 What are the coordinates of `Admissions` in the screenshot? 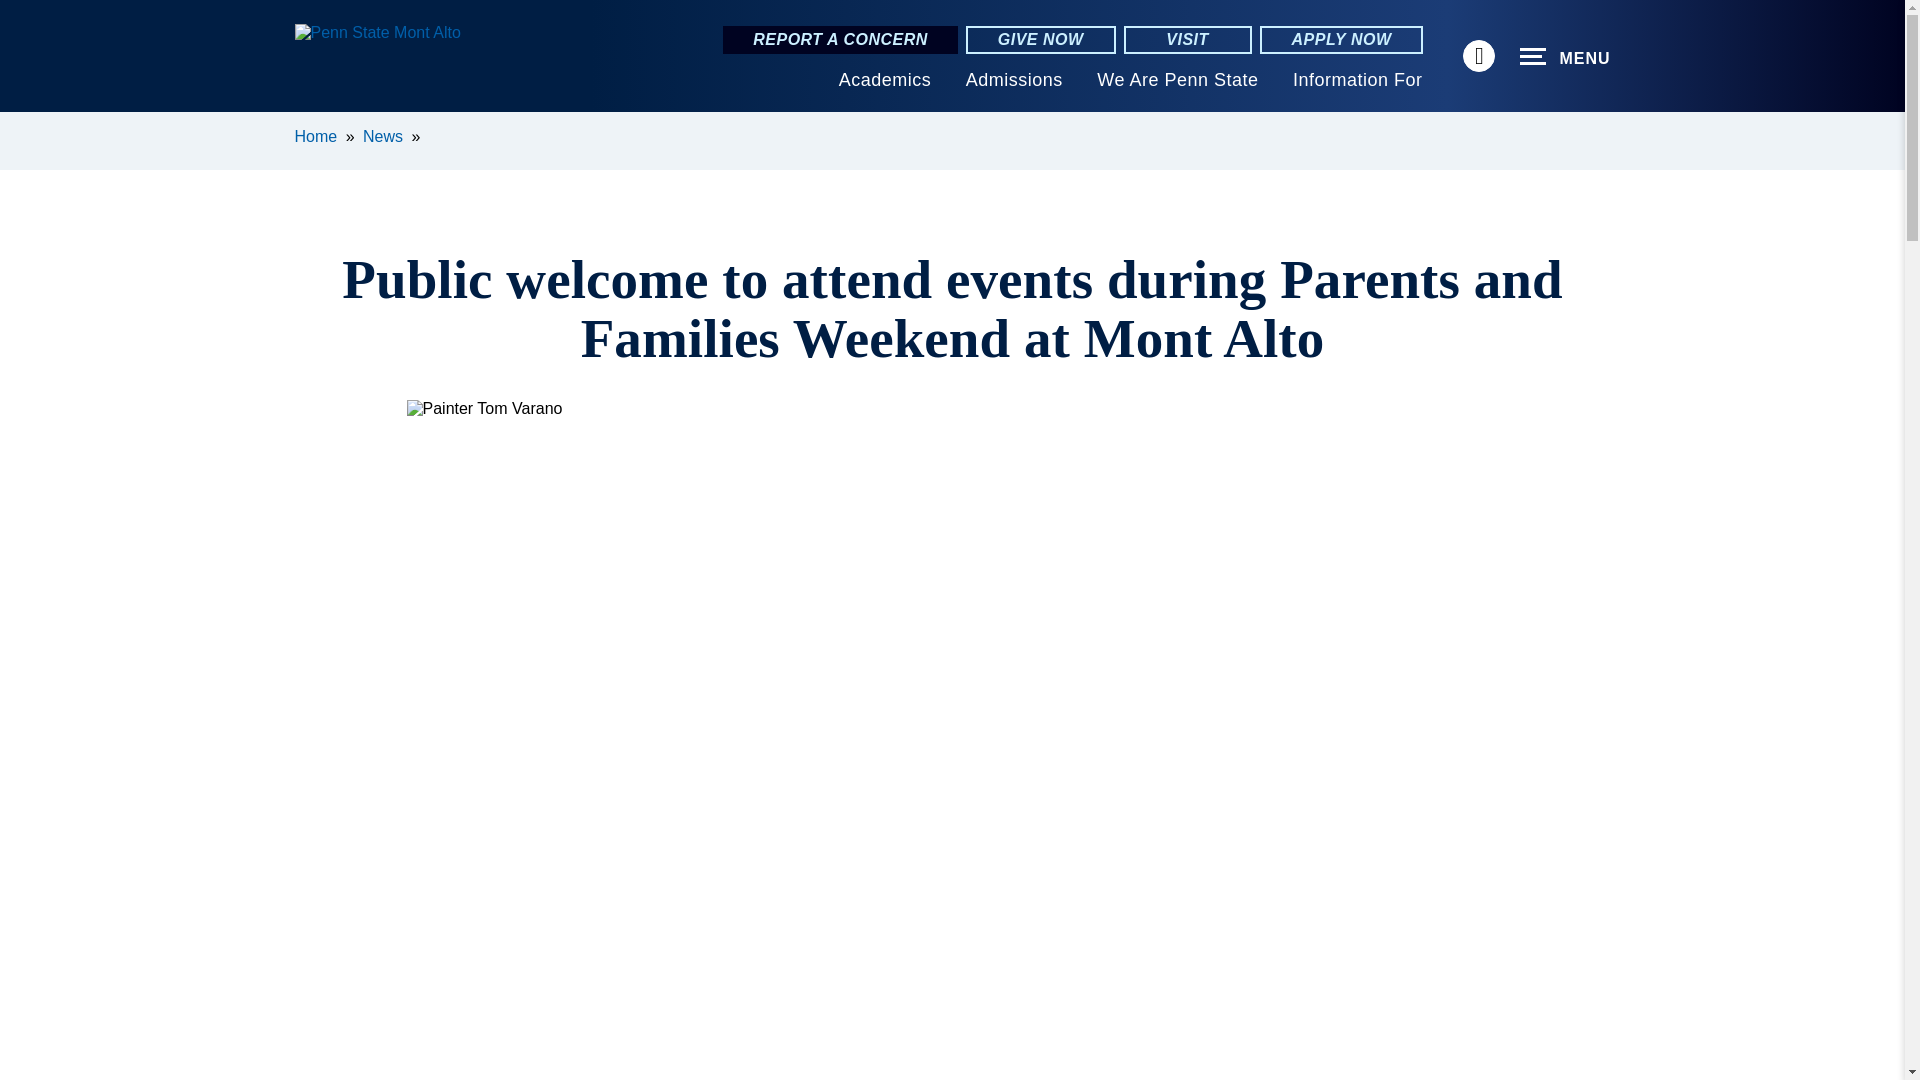 It's located at (1014, 80).